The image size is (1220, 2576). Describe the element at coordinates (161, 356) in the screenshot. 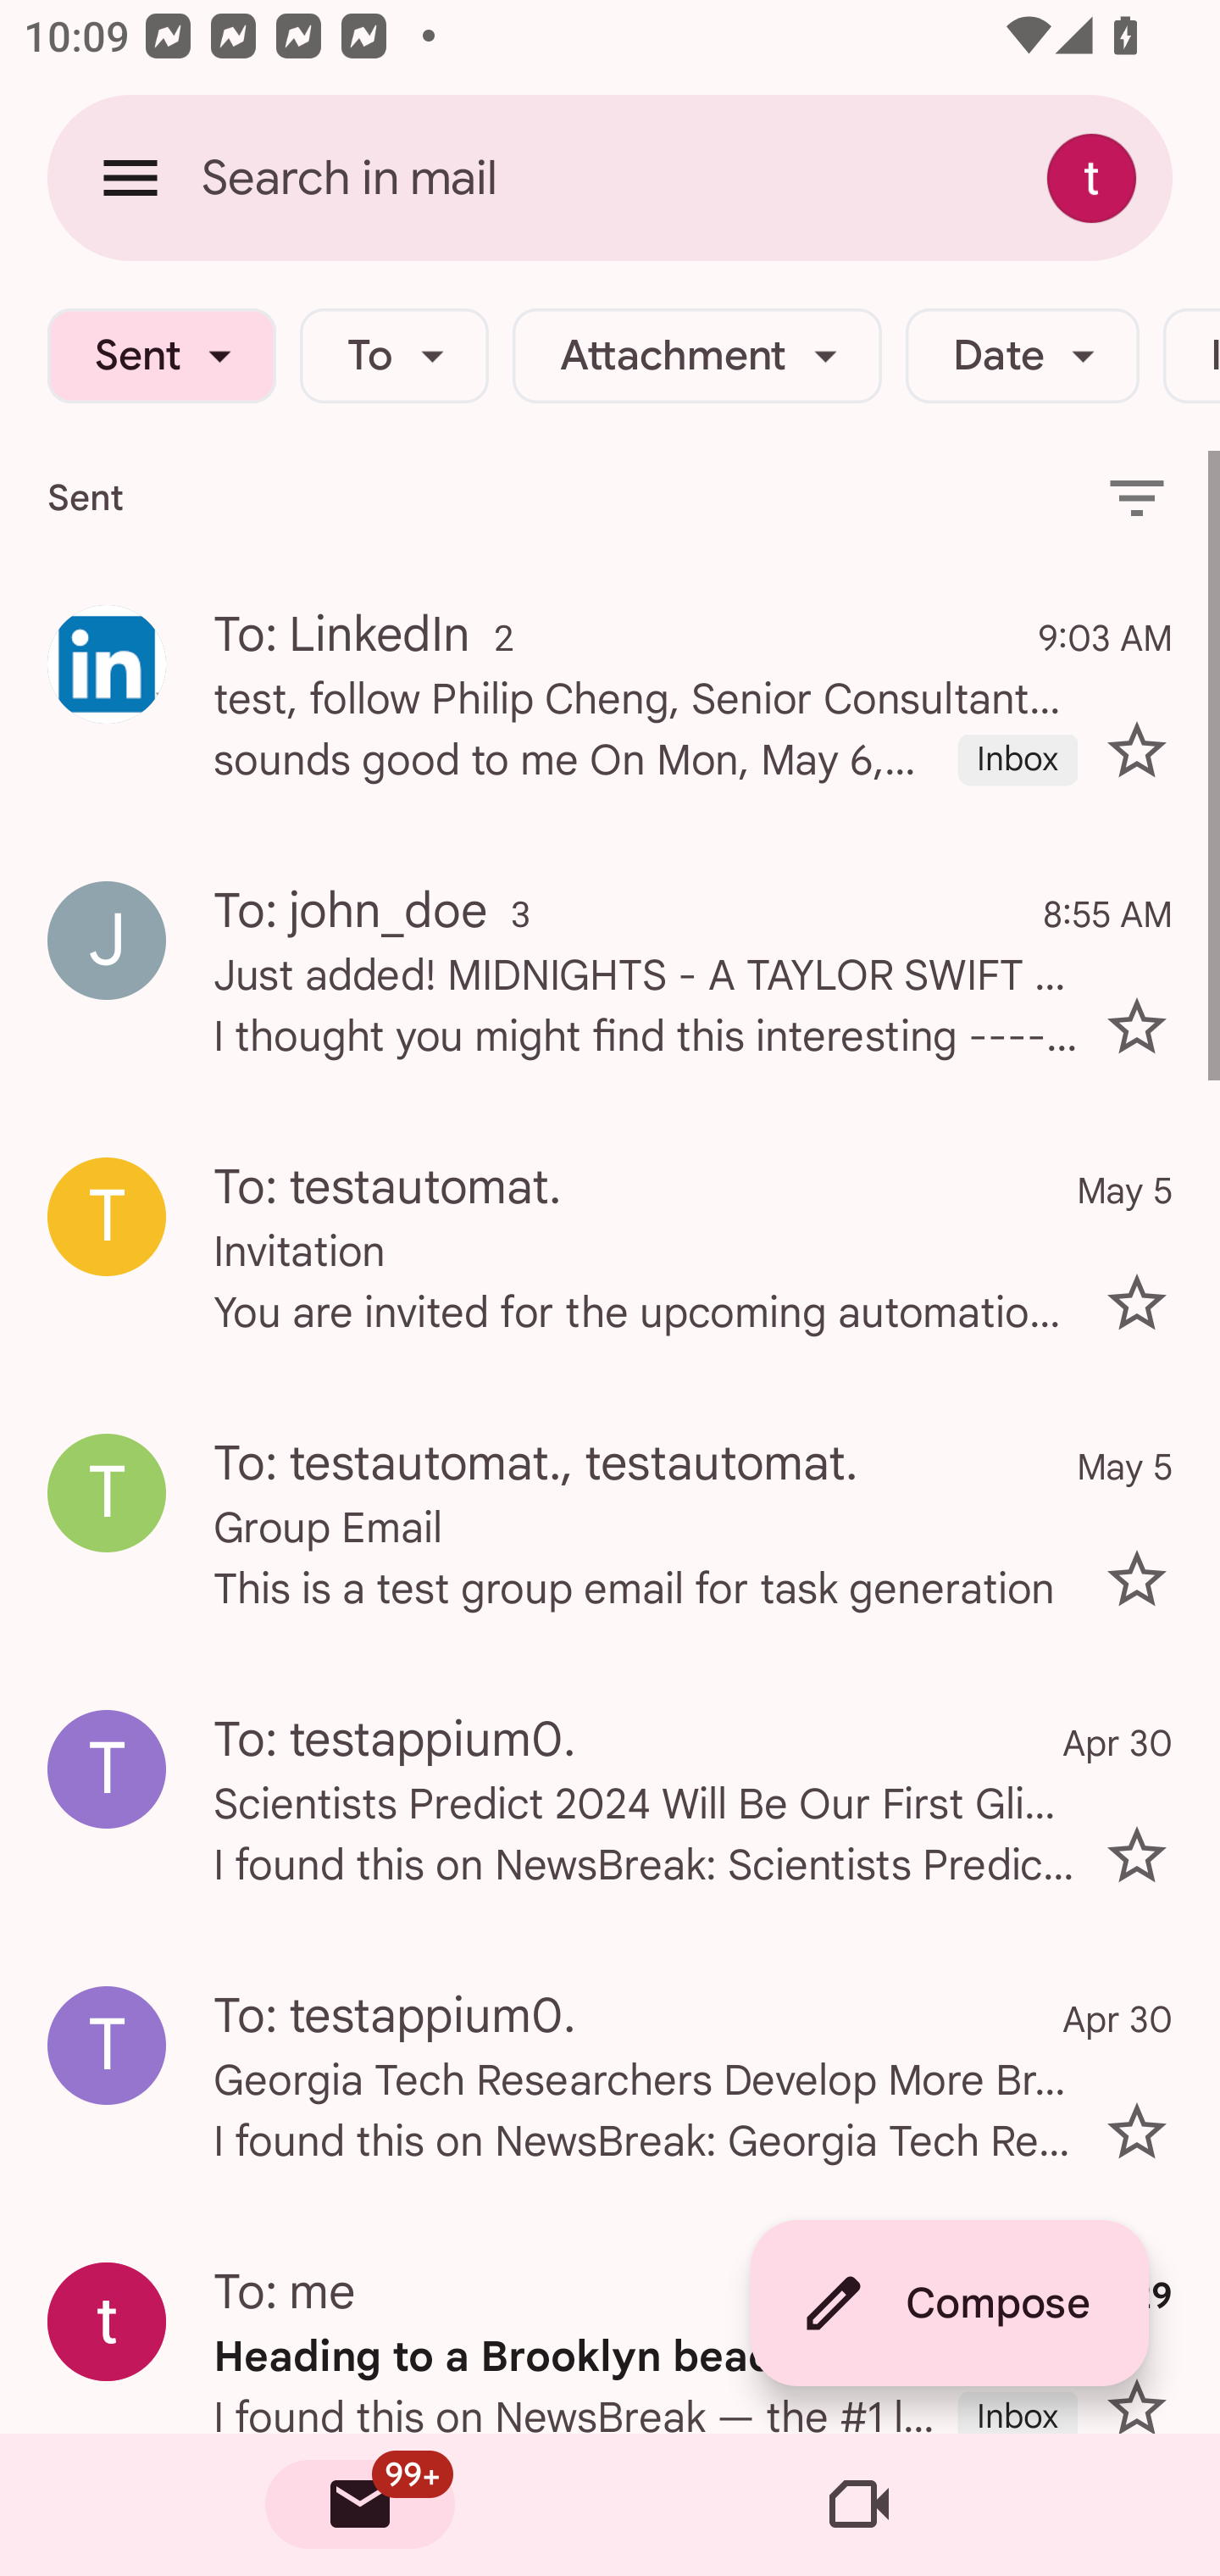

I see `Sent` at that location.